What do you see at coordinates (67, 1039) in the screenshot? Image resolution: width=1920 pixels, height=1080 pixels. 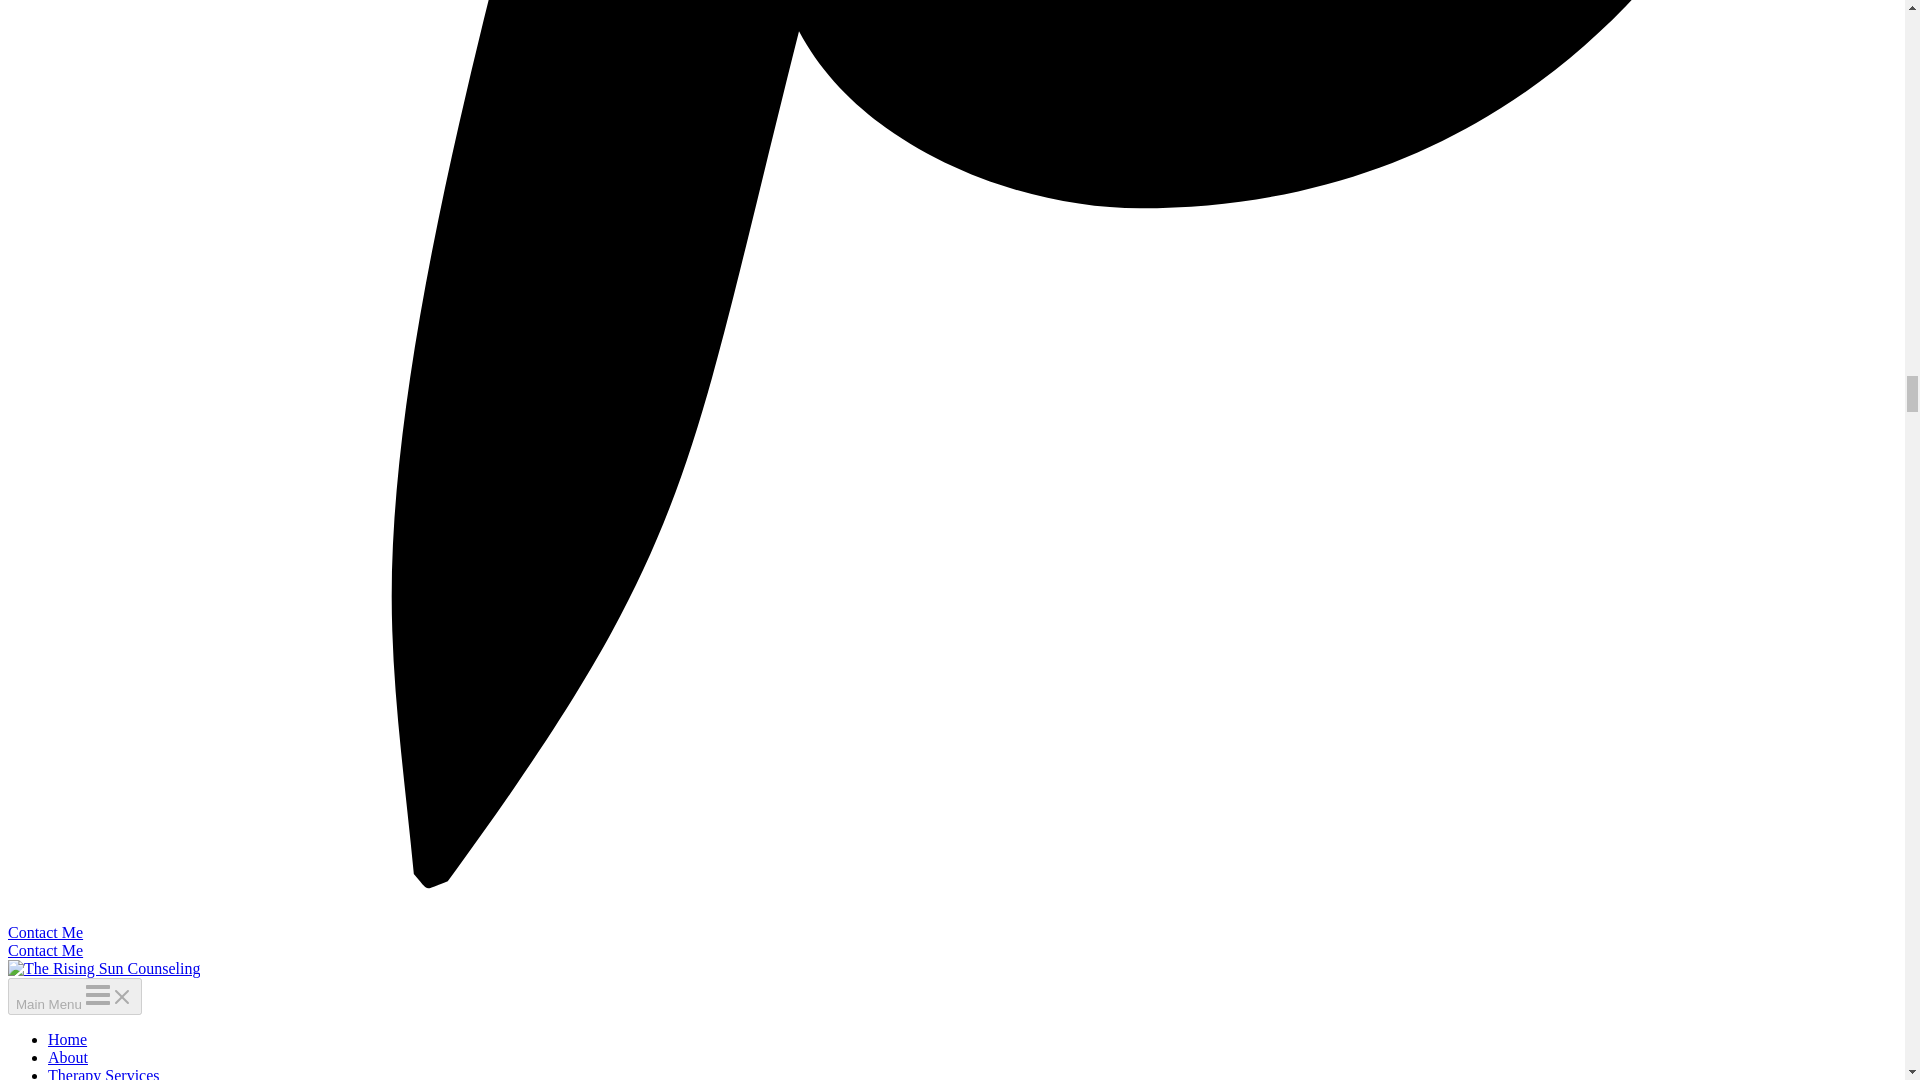 I see `Home` at bounding box center [67, 1039].